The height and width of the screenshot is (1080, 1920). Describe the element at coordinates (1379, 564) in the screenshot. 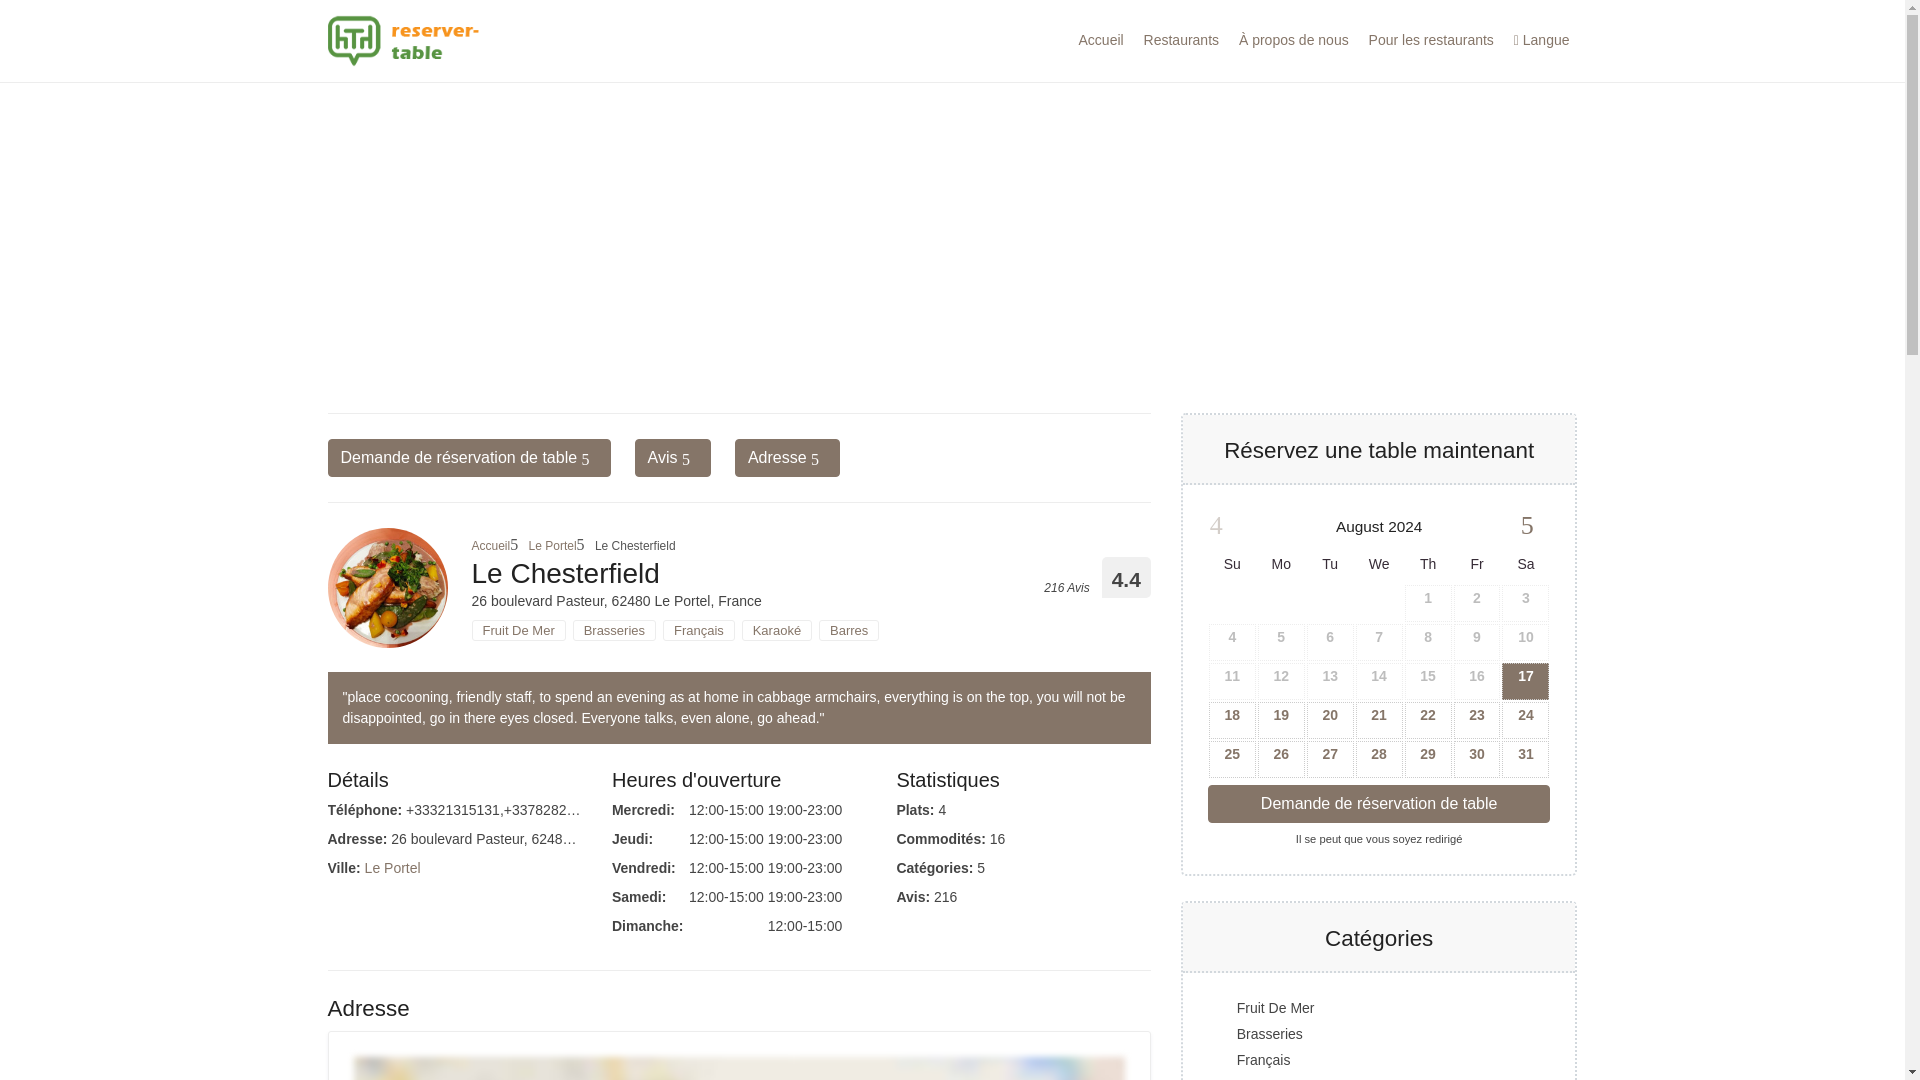

I see `Wednesday` at that location.